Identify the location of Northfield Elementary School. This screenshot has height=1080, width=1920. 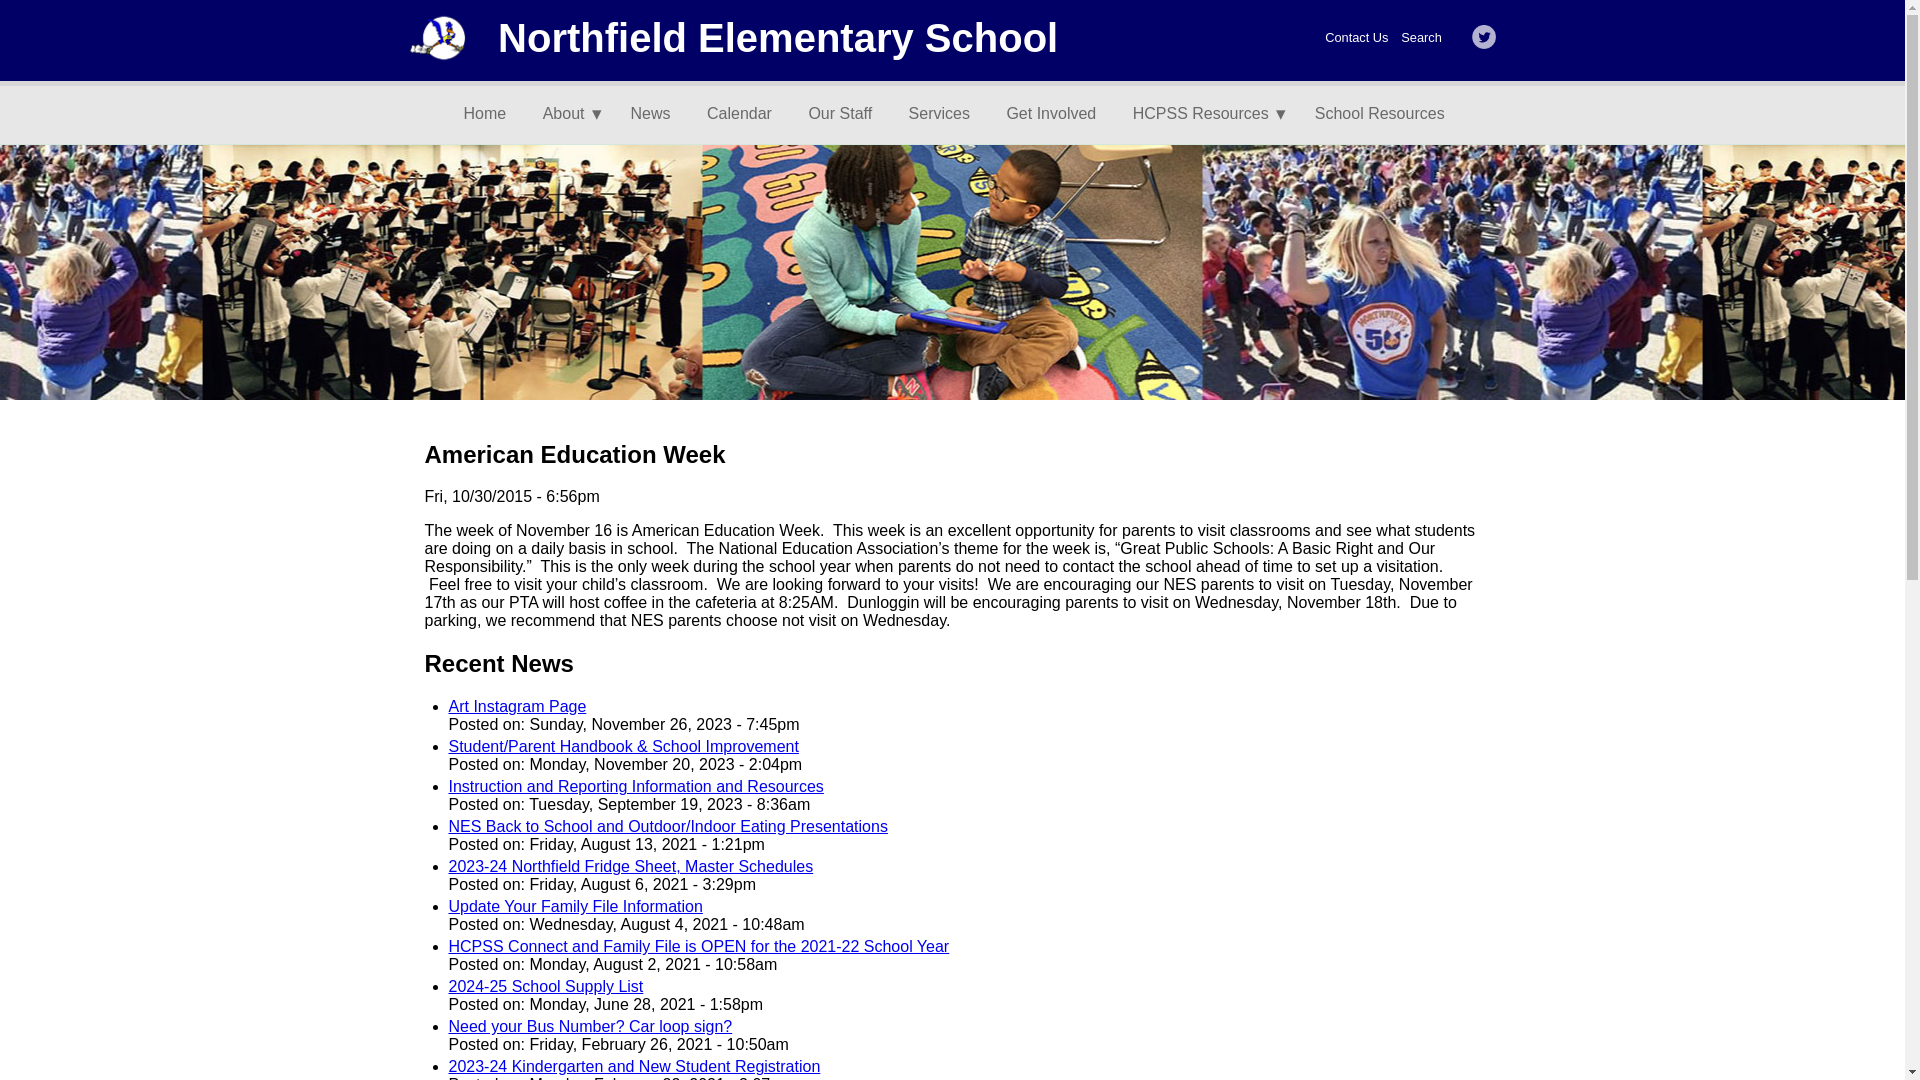
(777, 38).